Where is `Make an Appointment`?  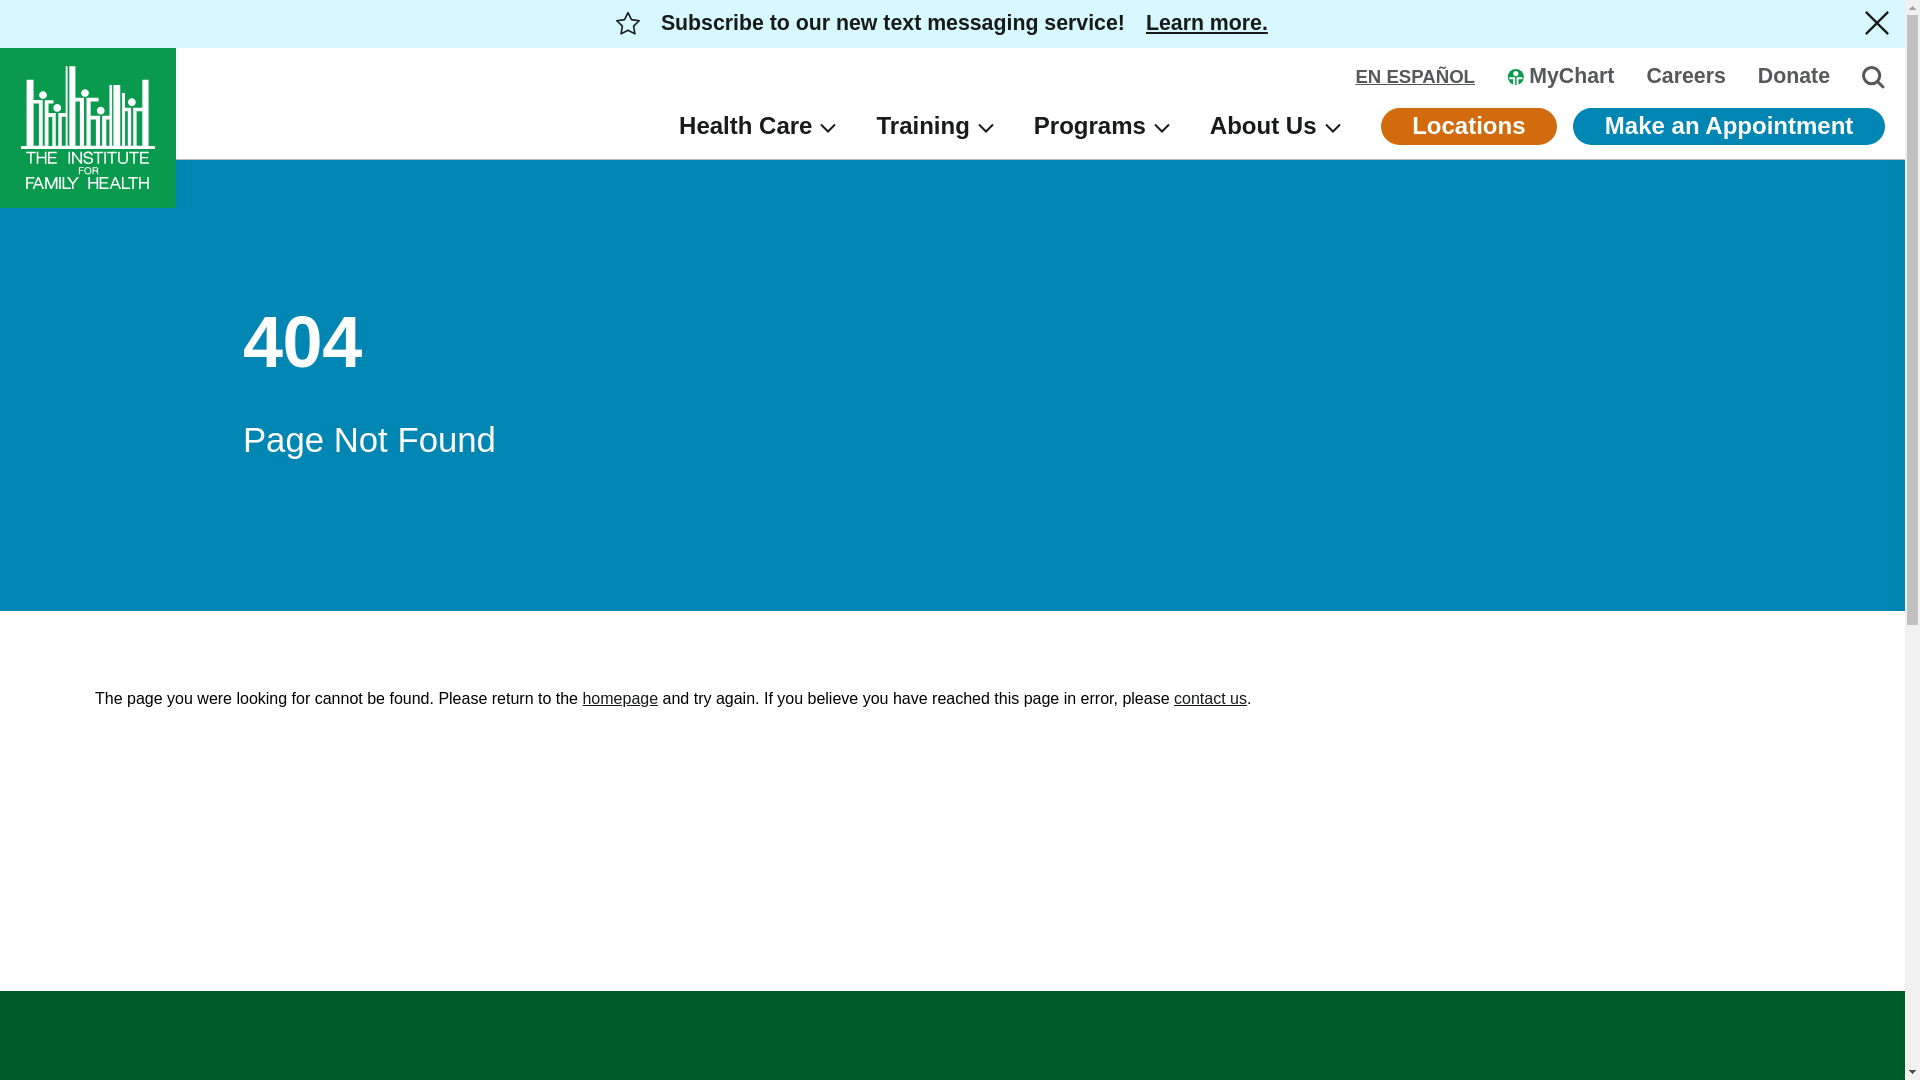 Make an Appointment is located at coordinates (1728, 126).